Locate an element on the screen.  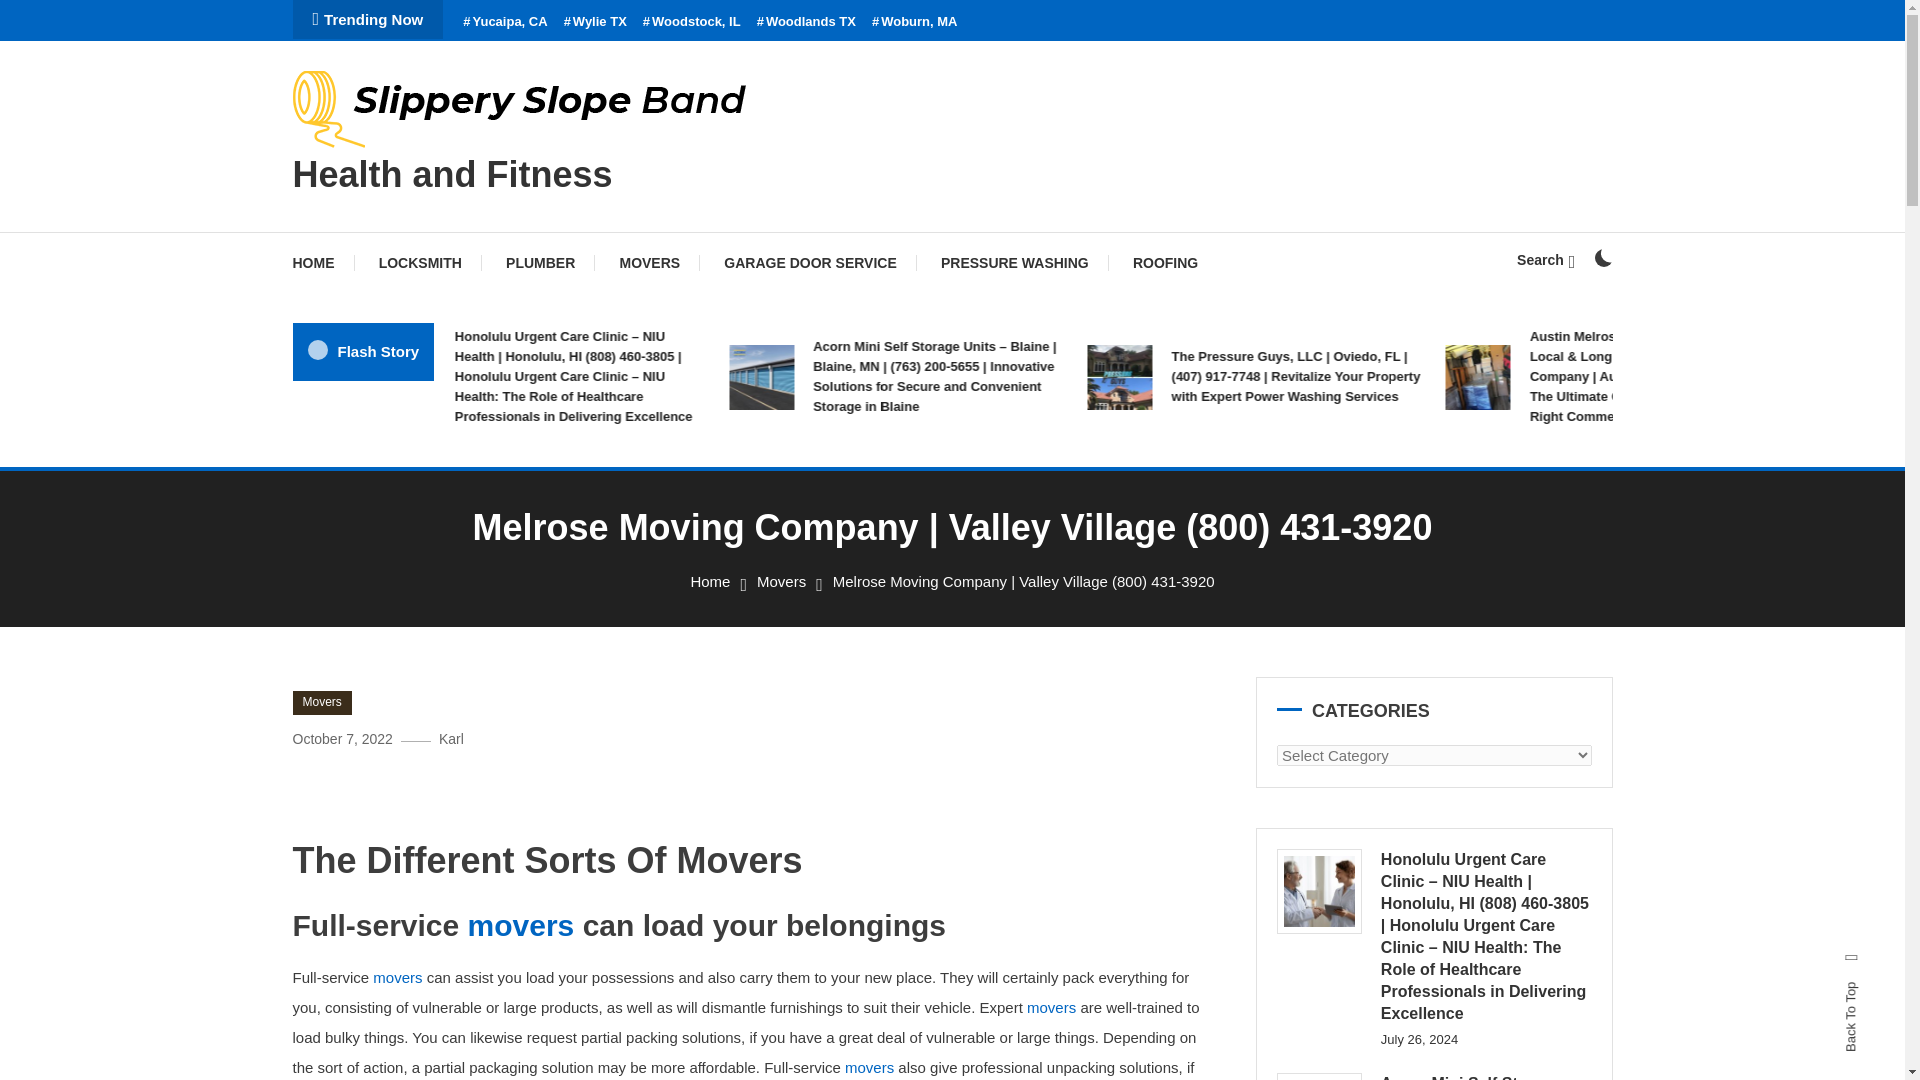
Movers is located at coordinates (321, 702).